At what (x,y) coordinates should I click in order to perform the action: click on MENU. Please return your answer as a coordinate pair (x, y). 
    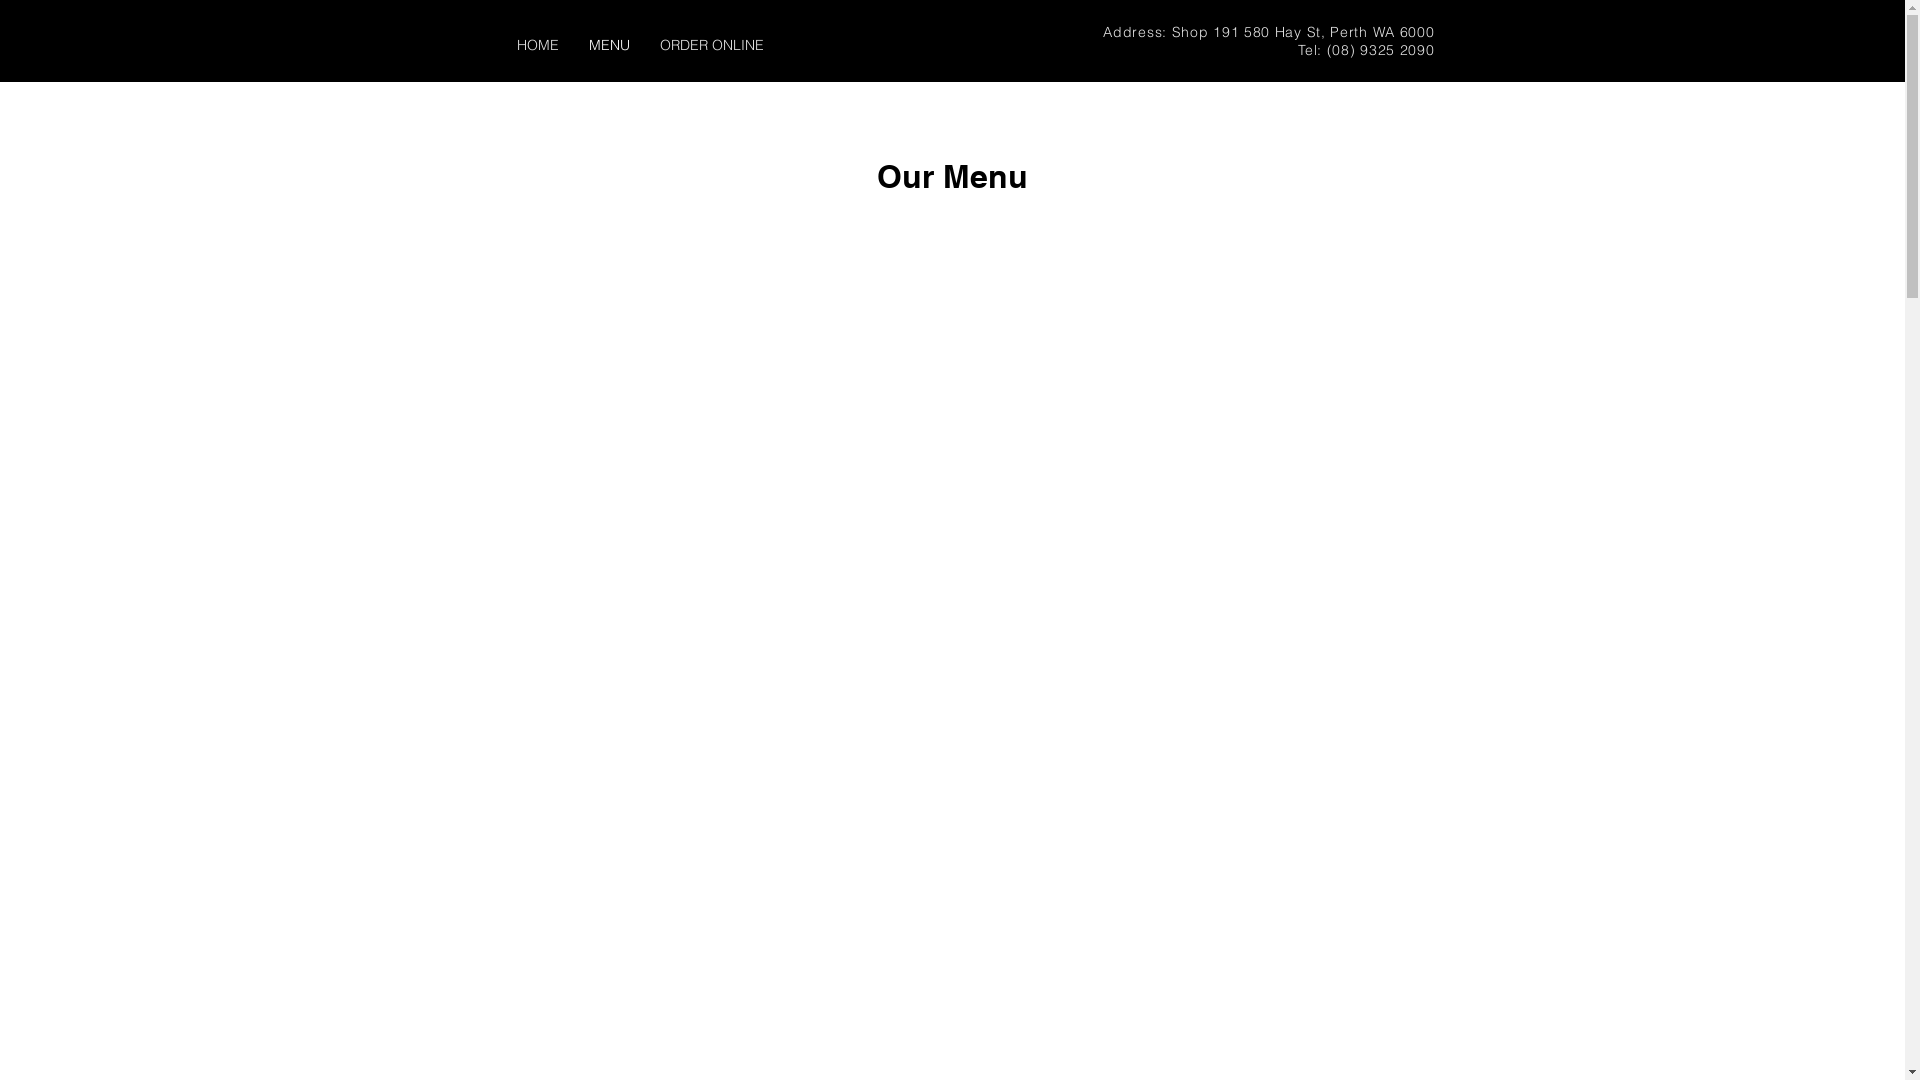
    Looking at the image, I should click on (610, 46).